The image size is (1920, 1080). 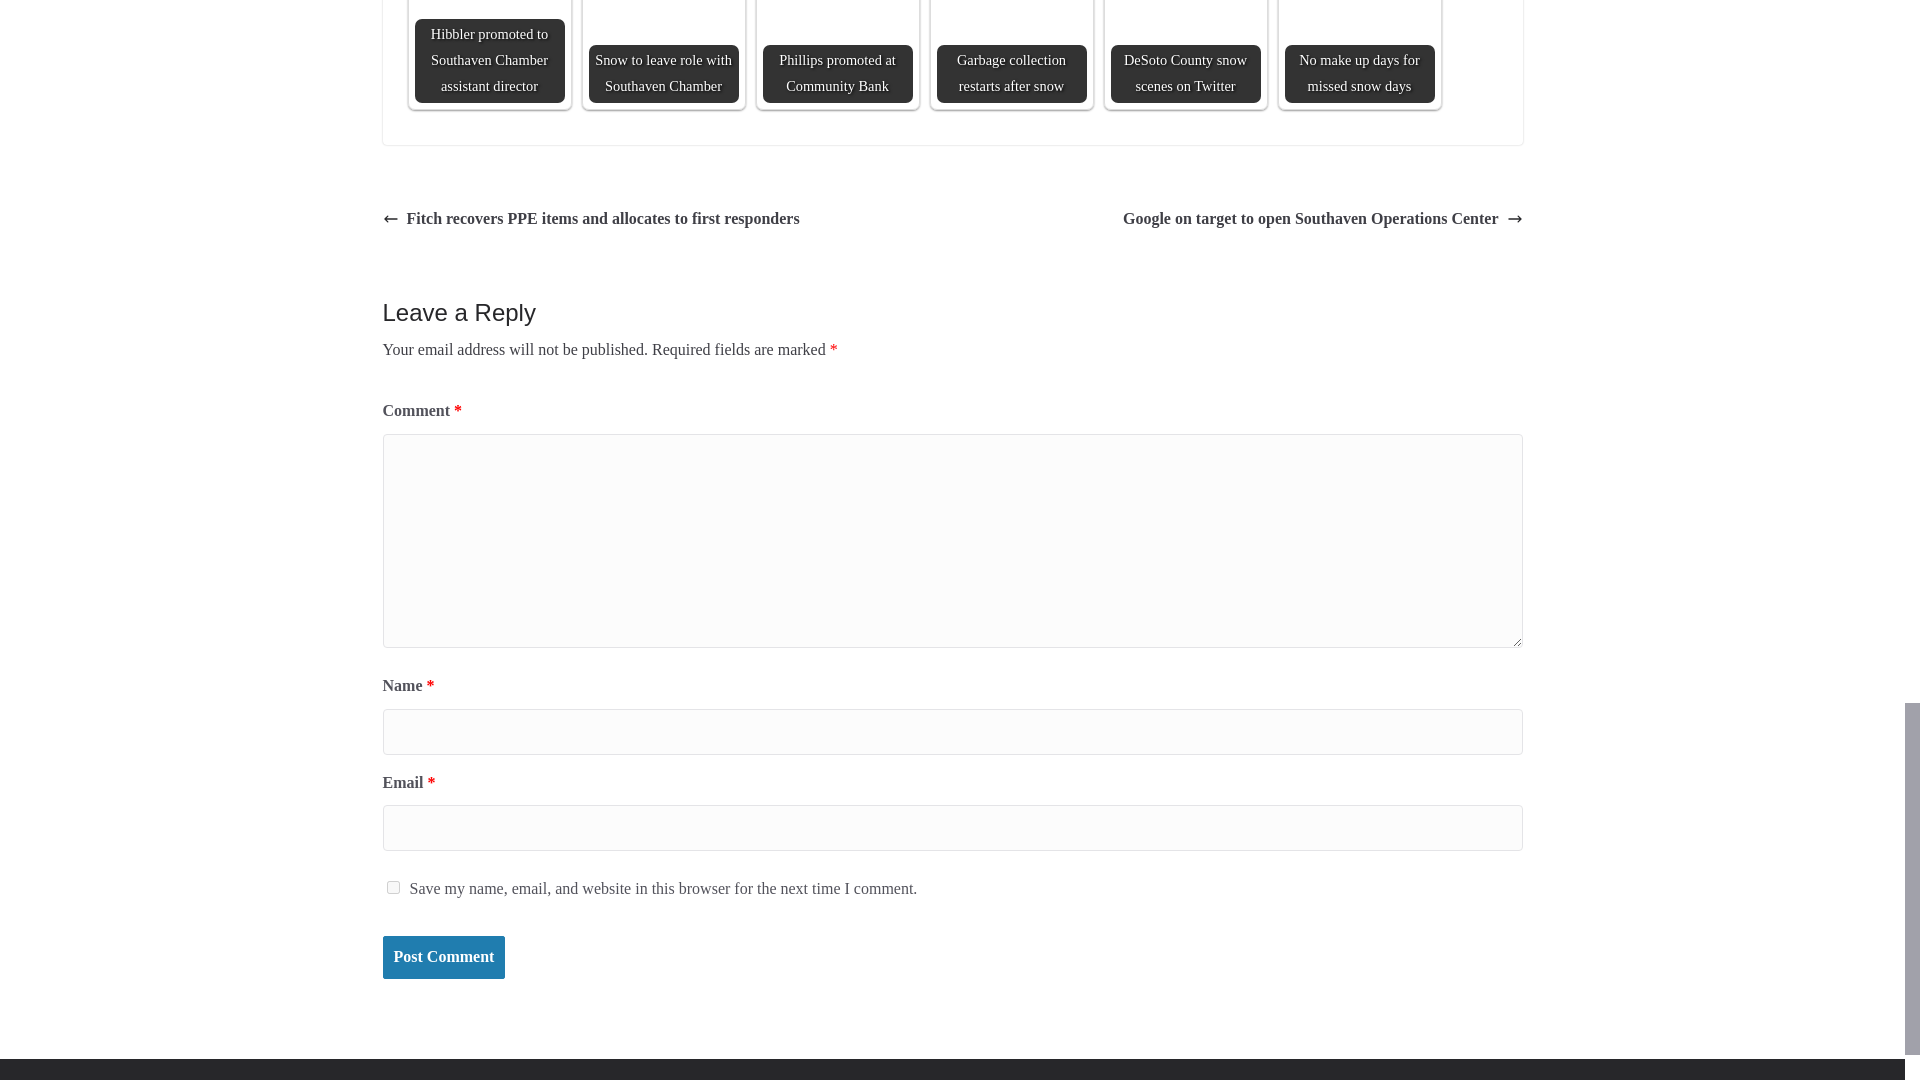 What do you see at coordinates (662, 26) in the screenshot?
I see `Snow to leave role with Southaven Chamber` at bounding box center [662, 26].